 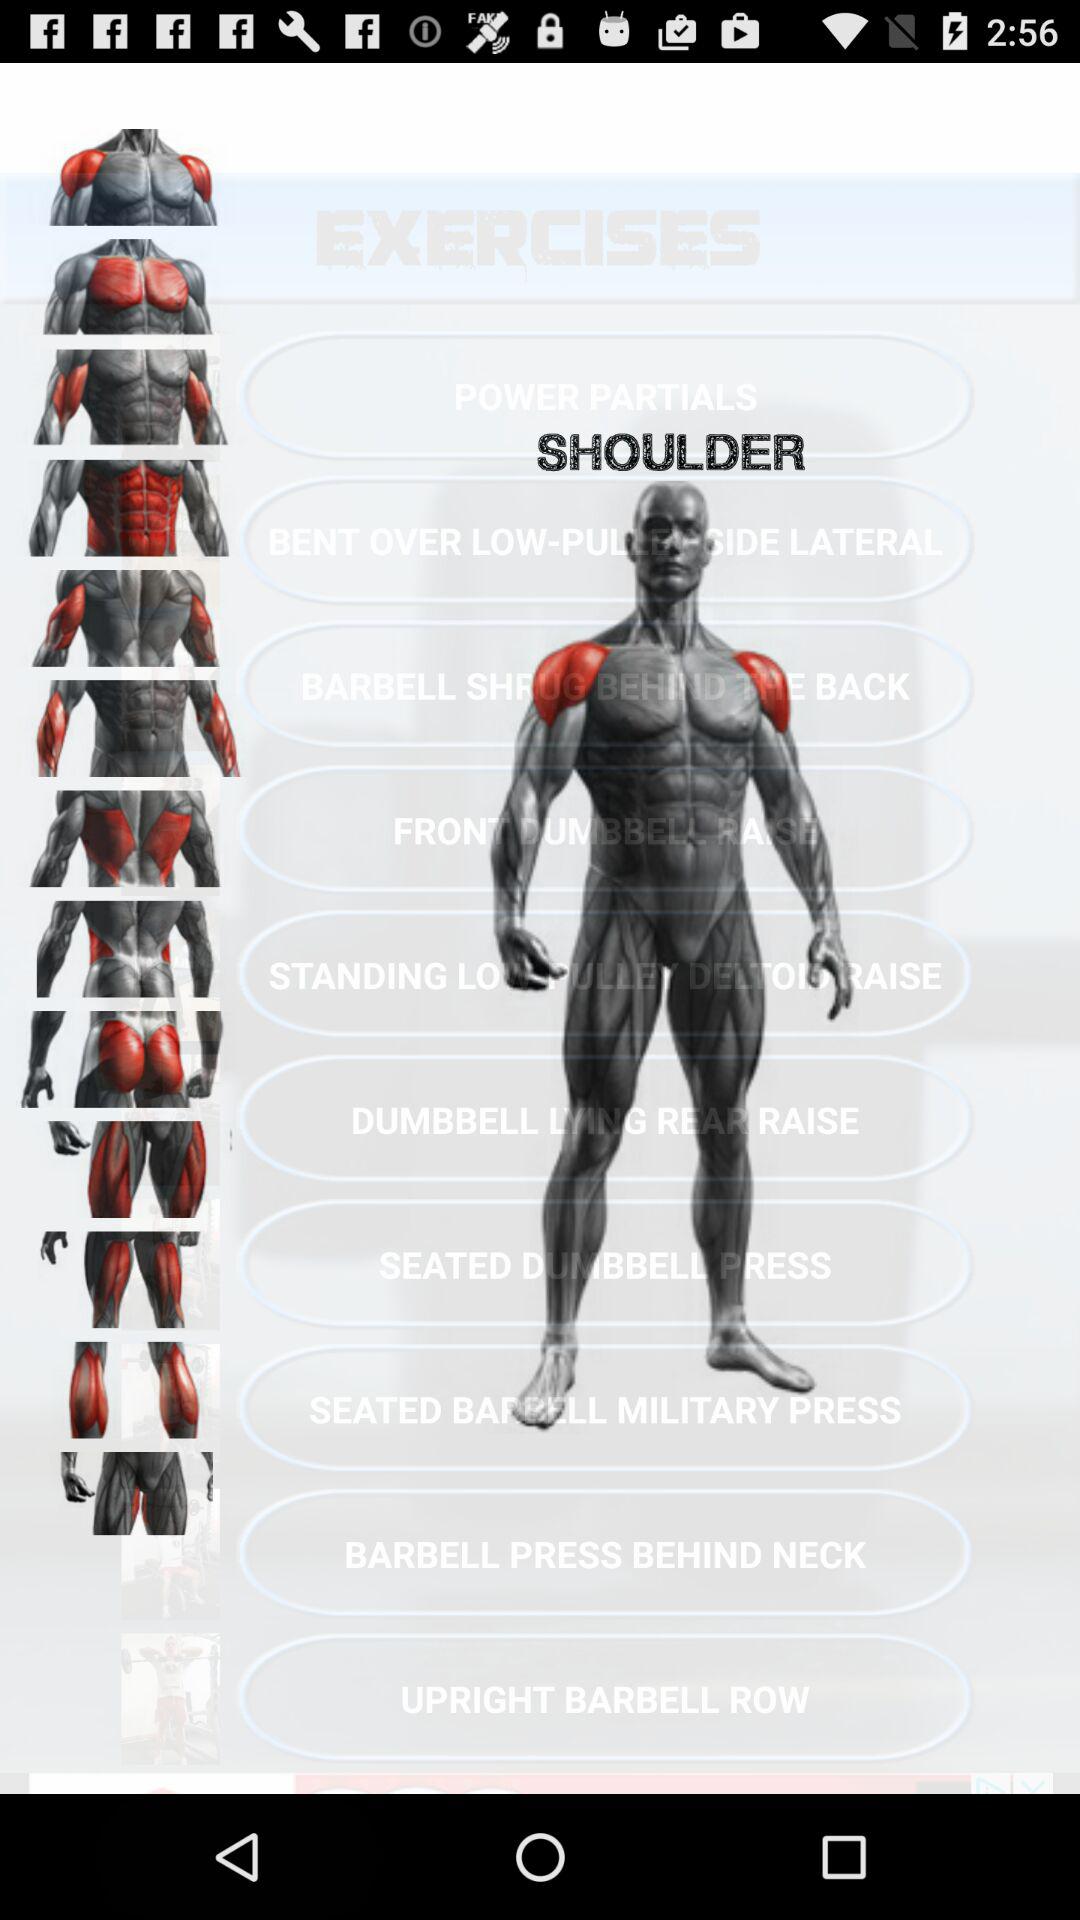 I want to click on show thigh muscle exercises, so click(x=131, y=1162).